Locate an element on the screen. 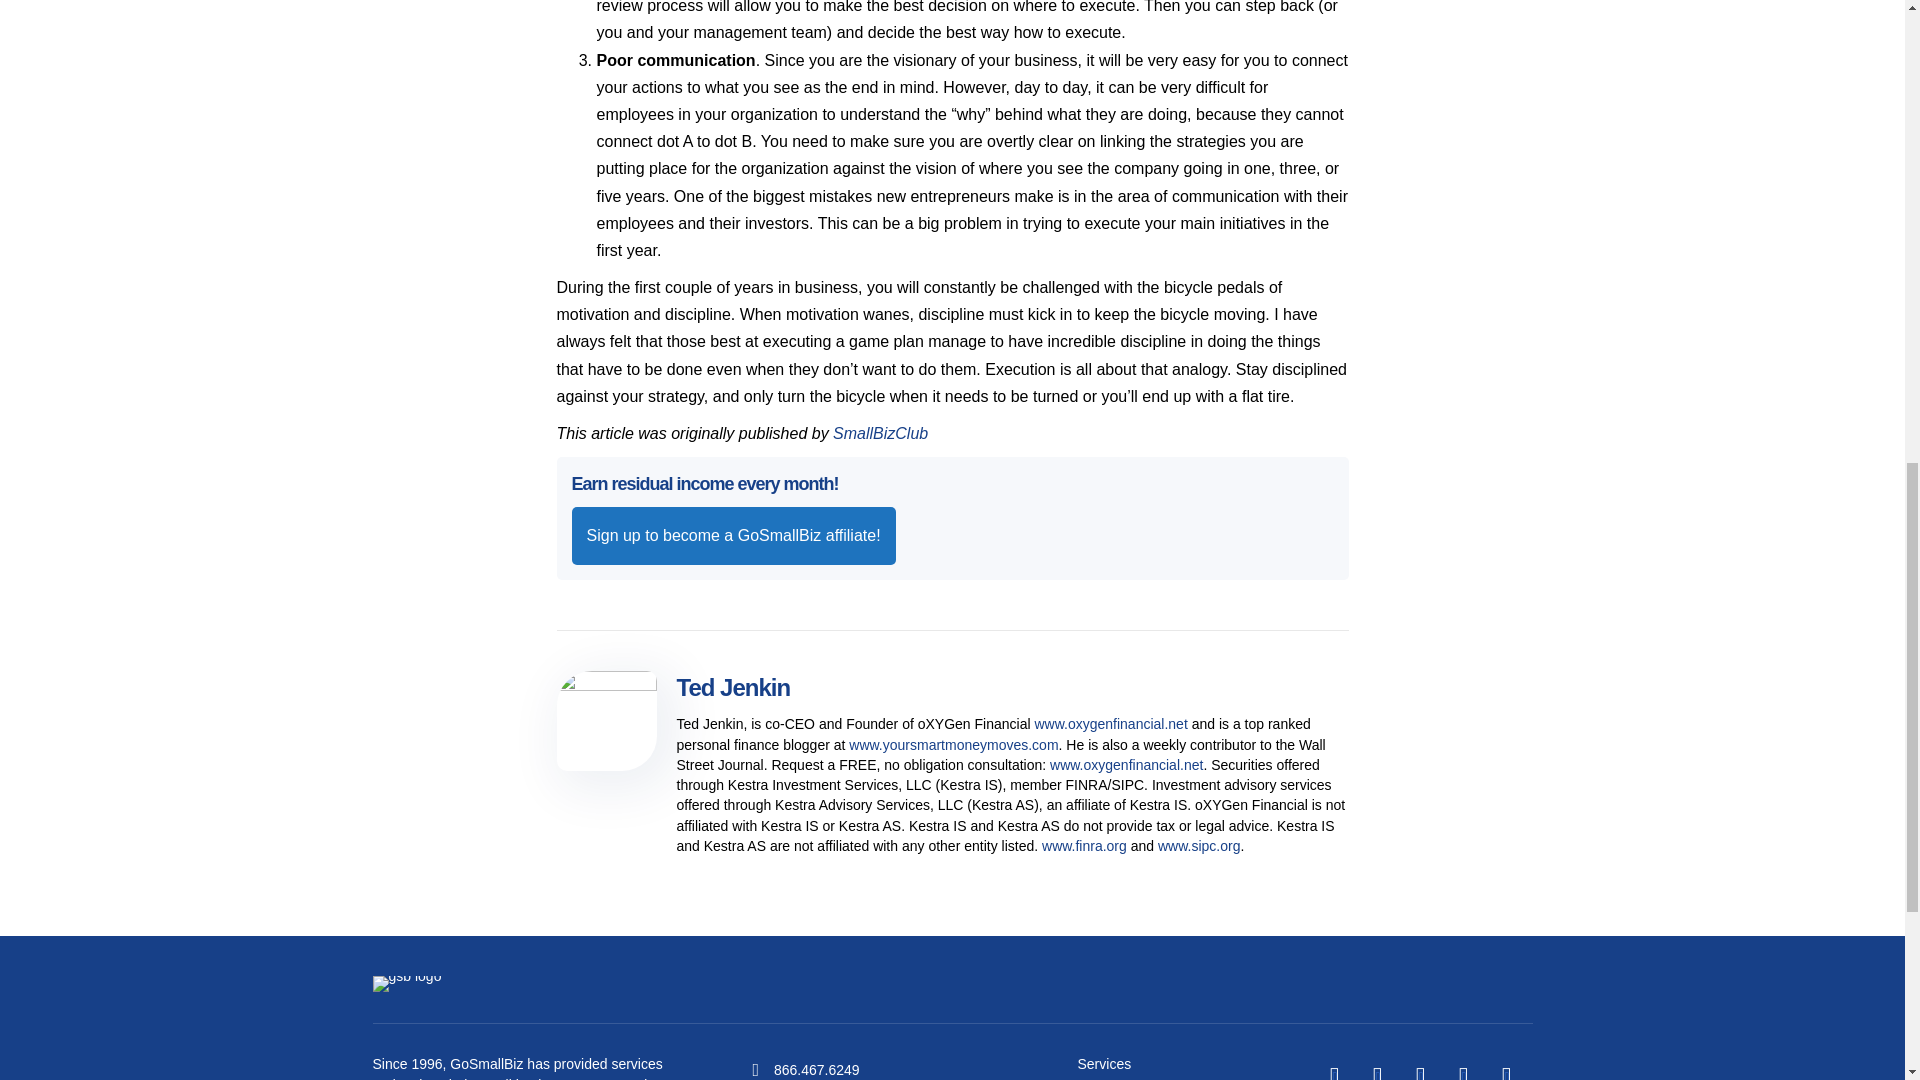 The height and width of the screenshot is (1080, 1920). www.oxygenfinancial.net is located at coordinates (1126, 765).